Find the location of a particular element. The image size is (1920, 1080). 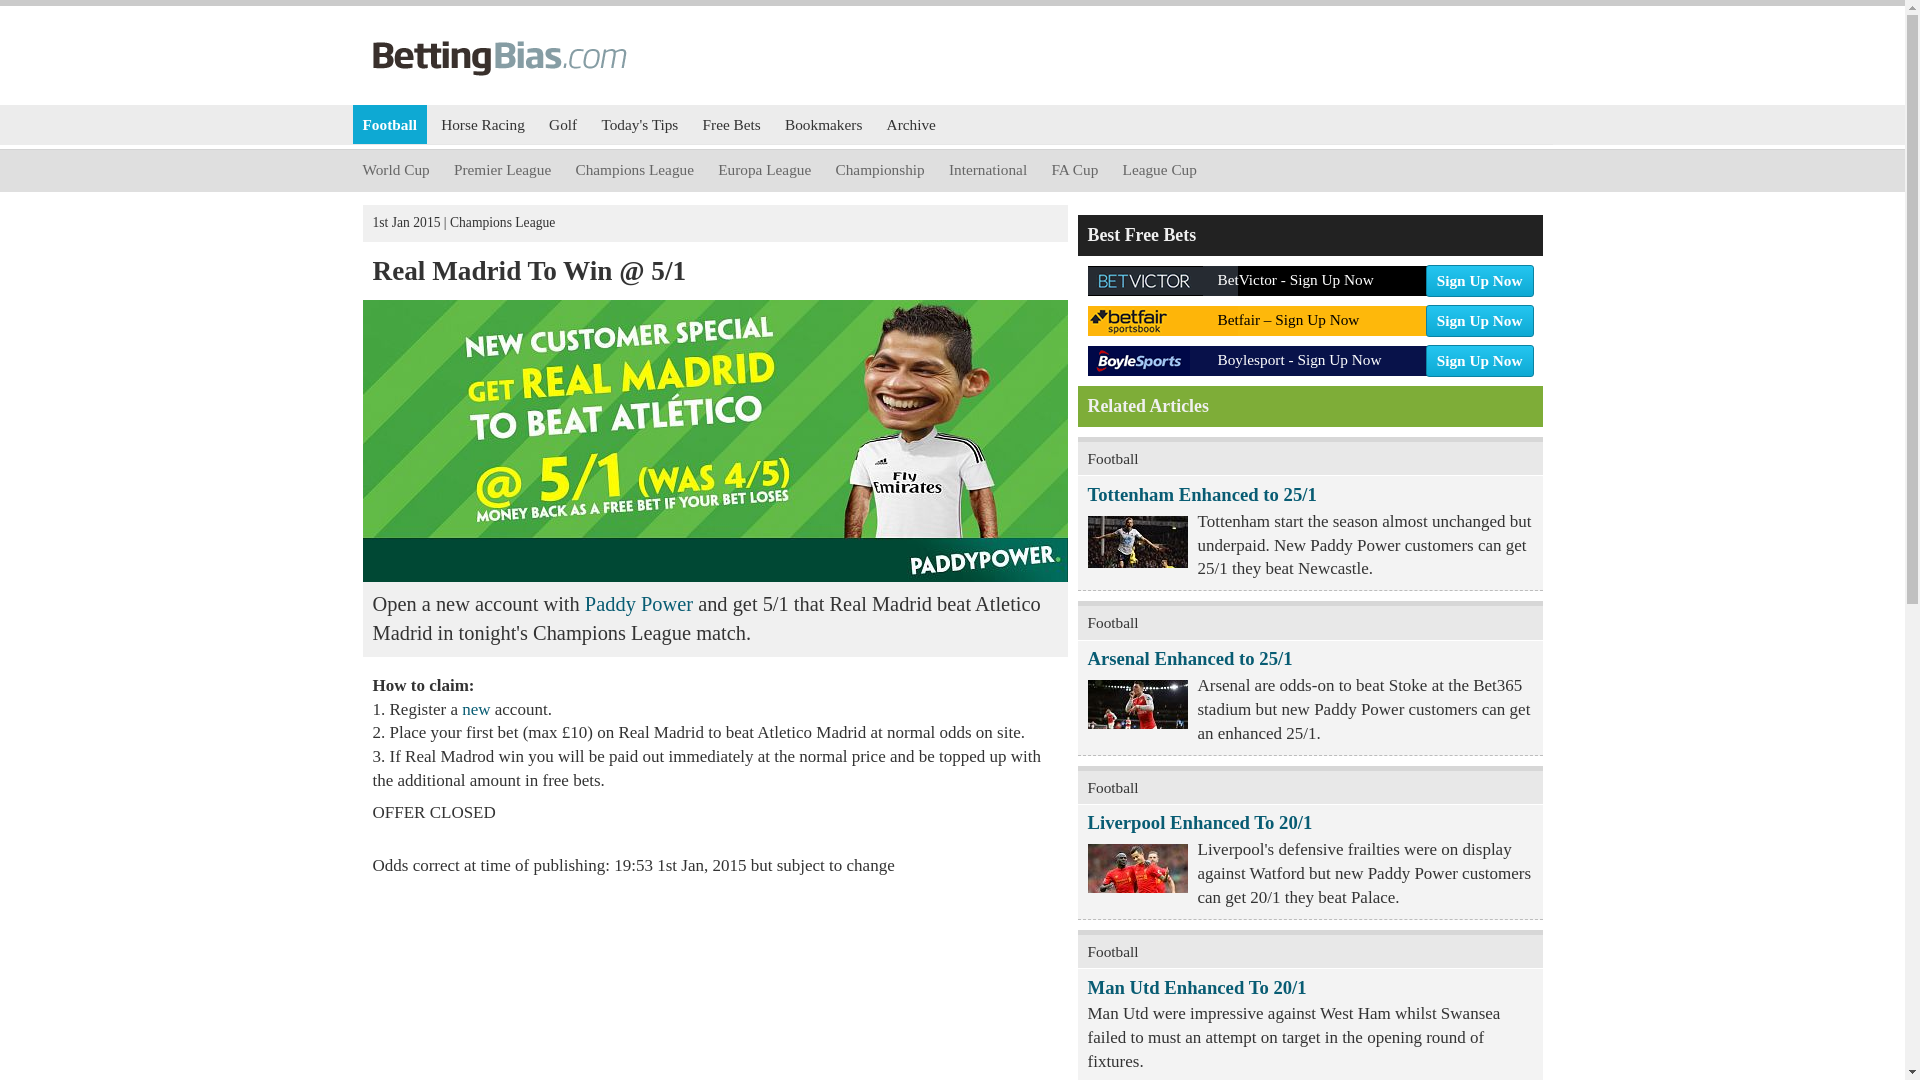

Championship is located at coordinates (1310, 276).